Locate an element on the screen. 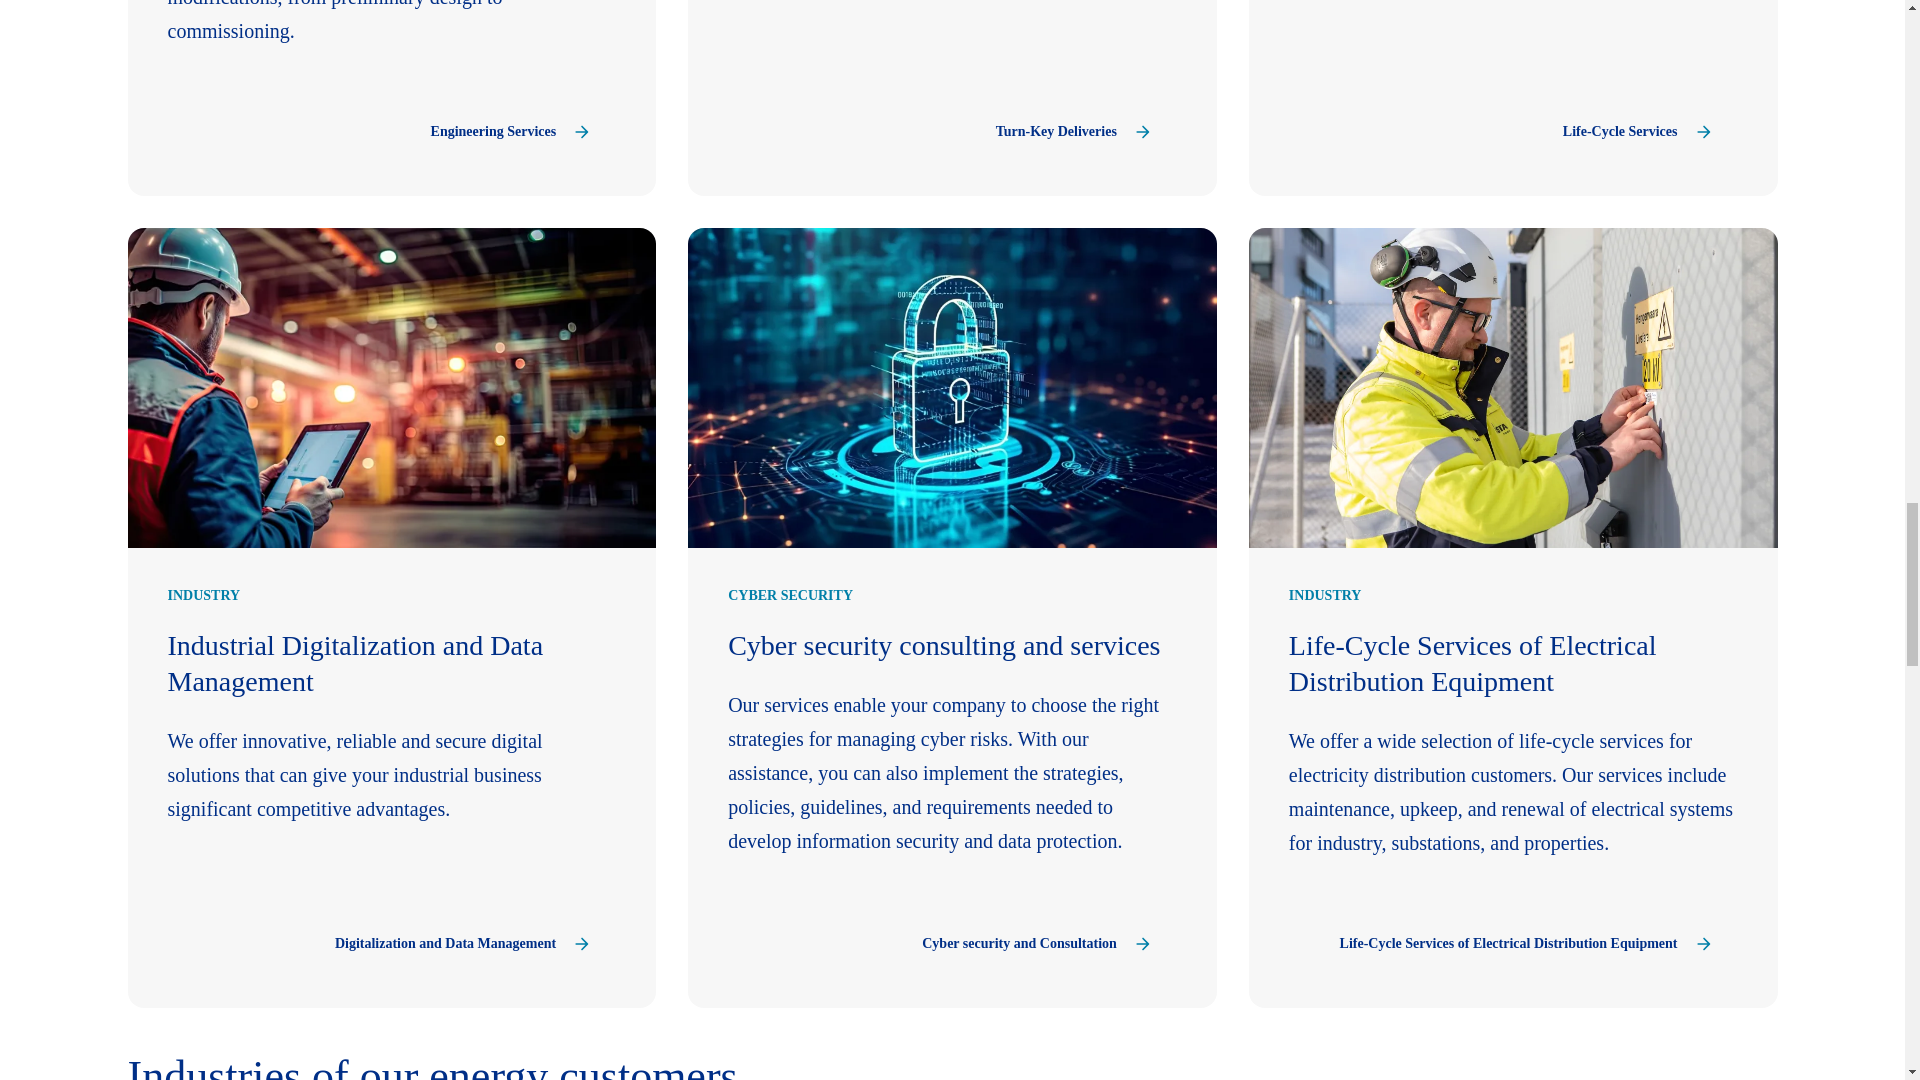  Digitalization and Data Management is located at coordinates (464, 944).